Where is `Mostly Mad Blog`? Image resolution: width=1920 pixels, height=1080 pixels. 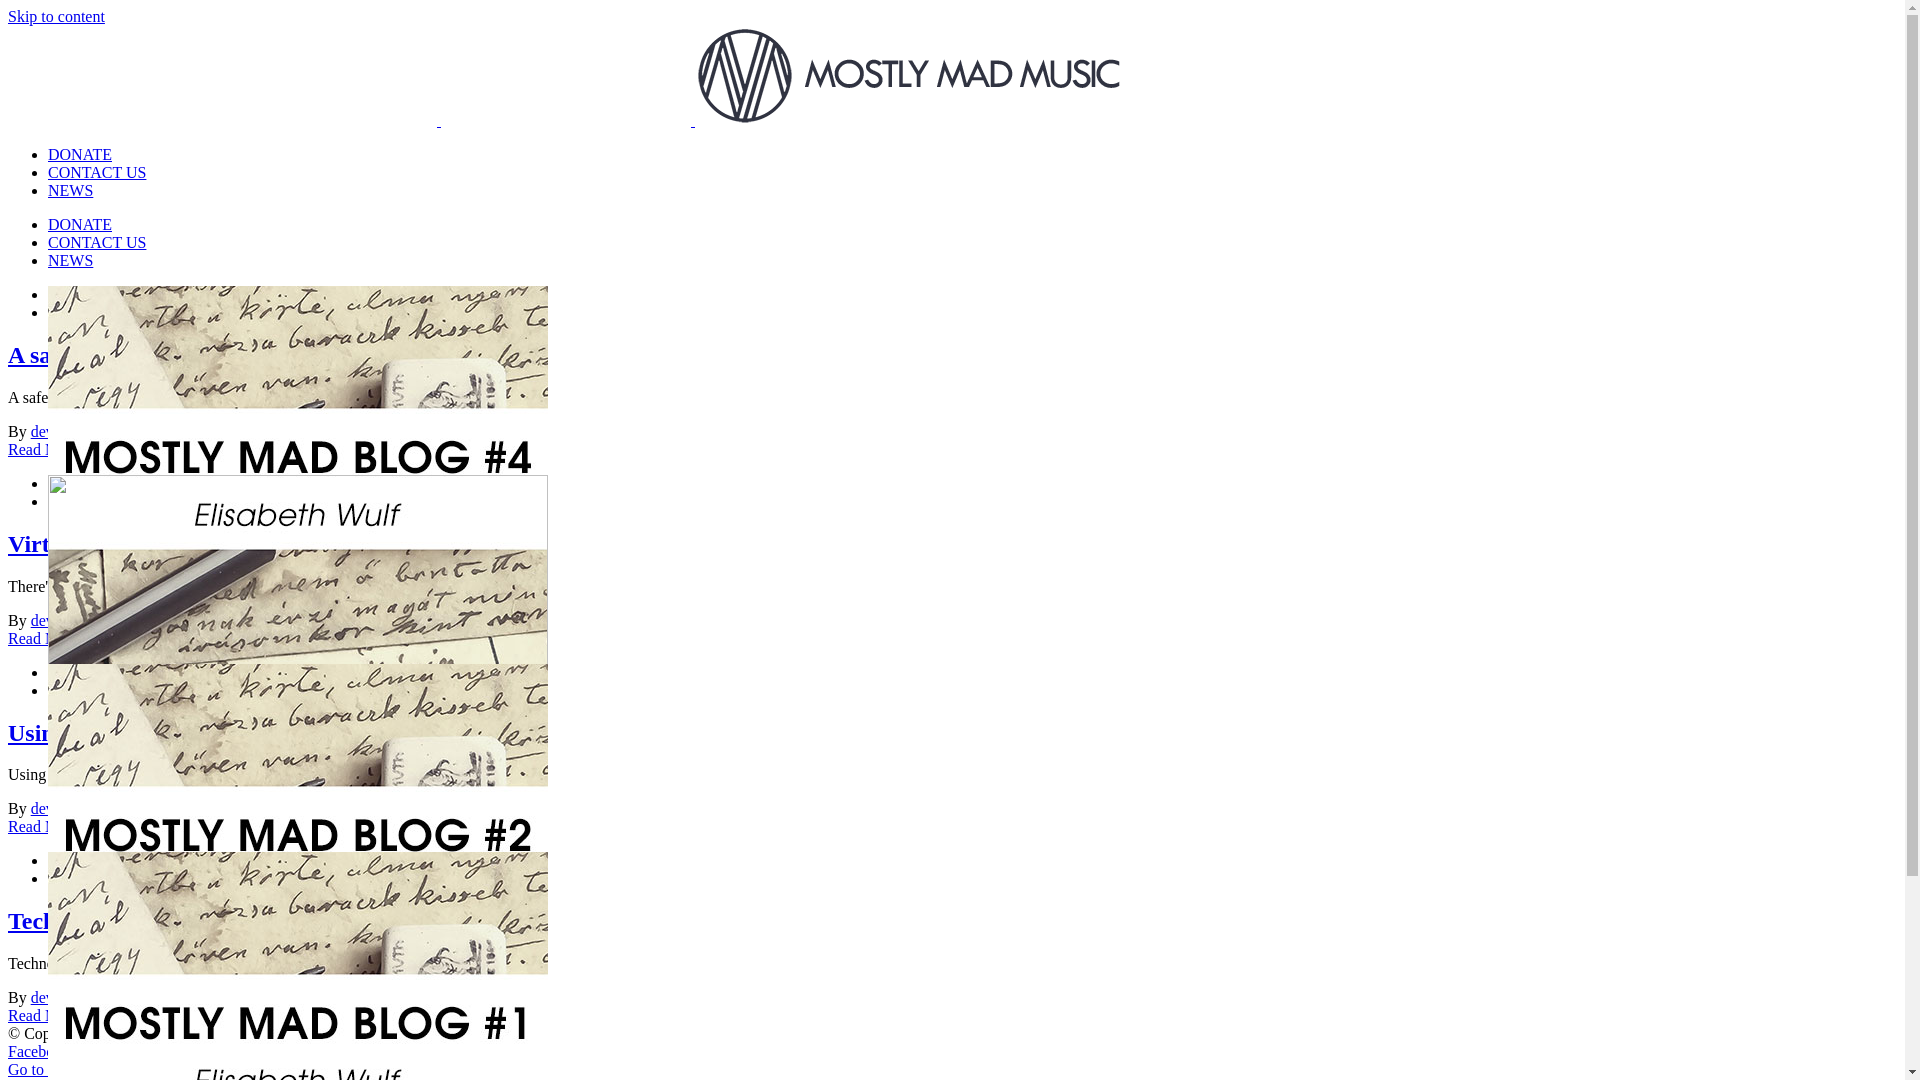 Mostly Mad Blog is located at coordinates (238, 620).